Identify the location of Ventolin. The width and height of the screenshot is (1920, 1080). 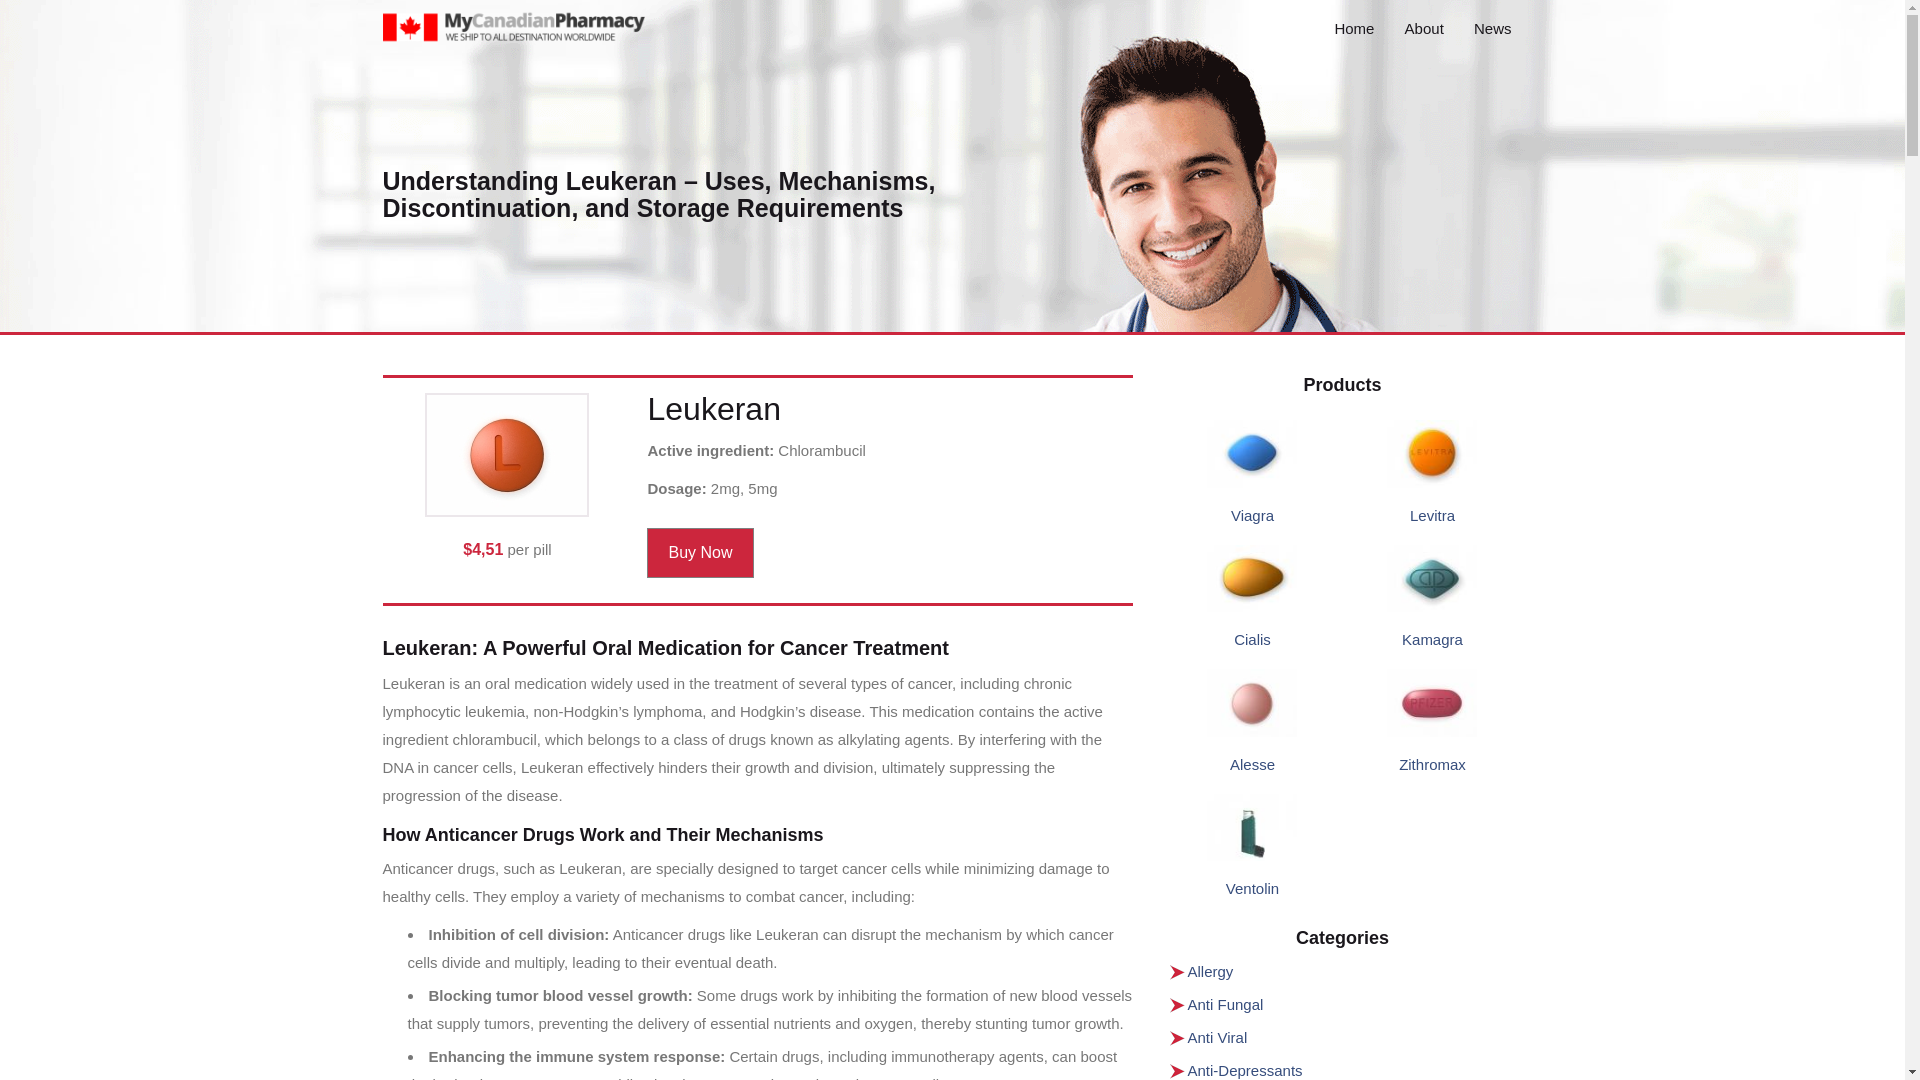
(1252, 888).